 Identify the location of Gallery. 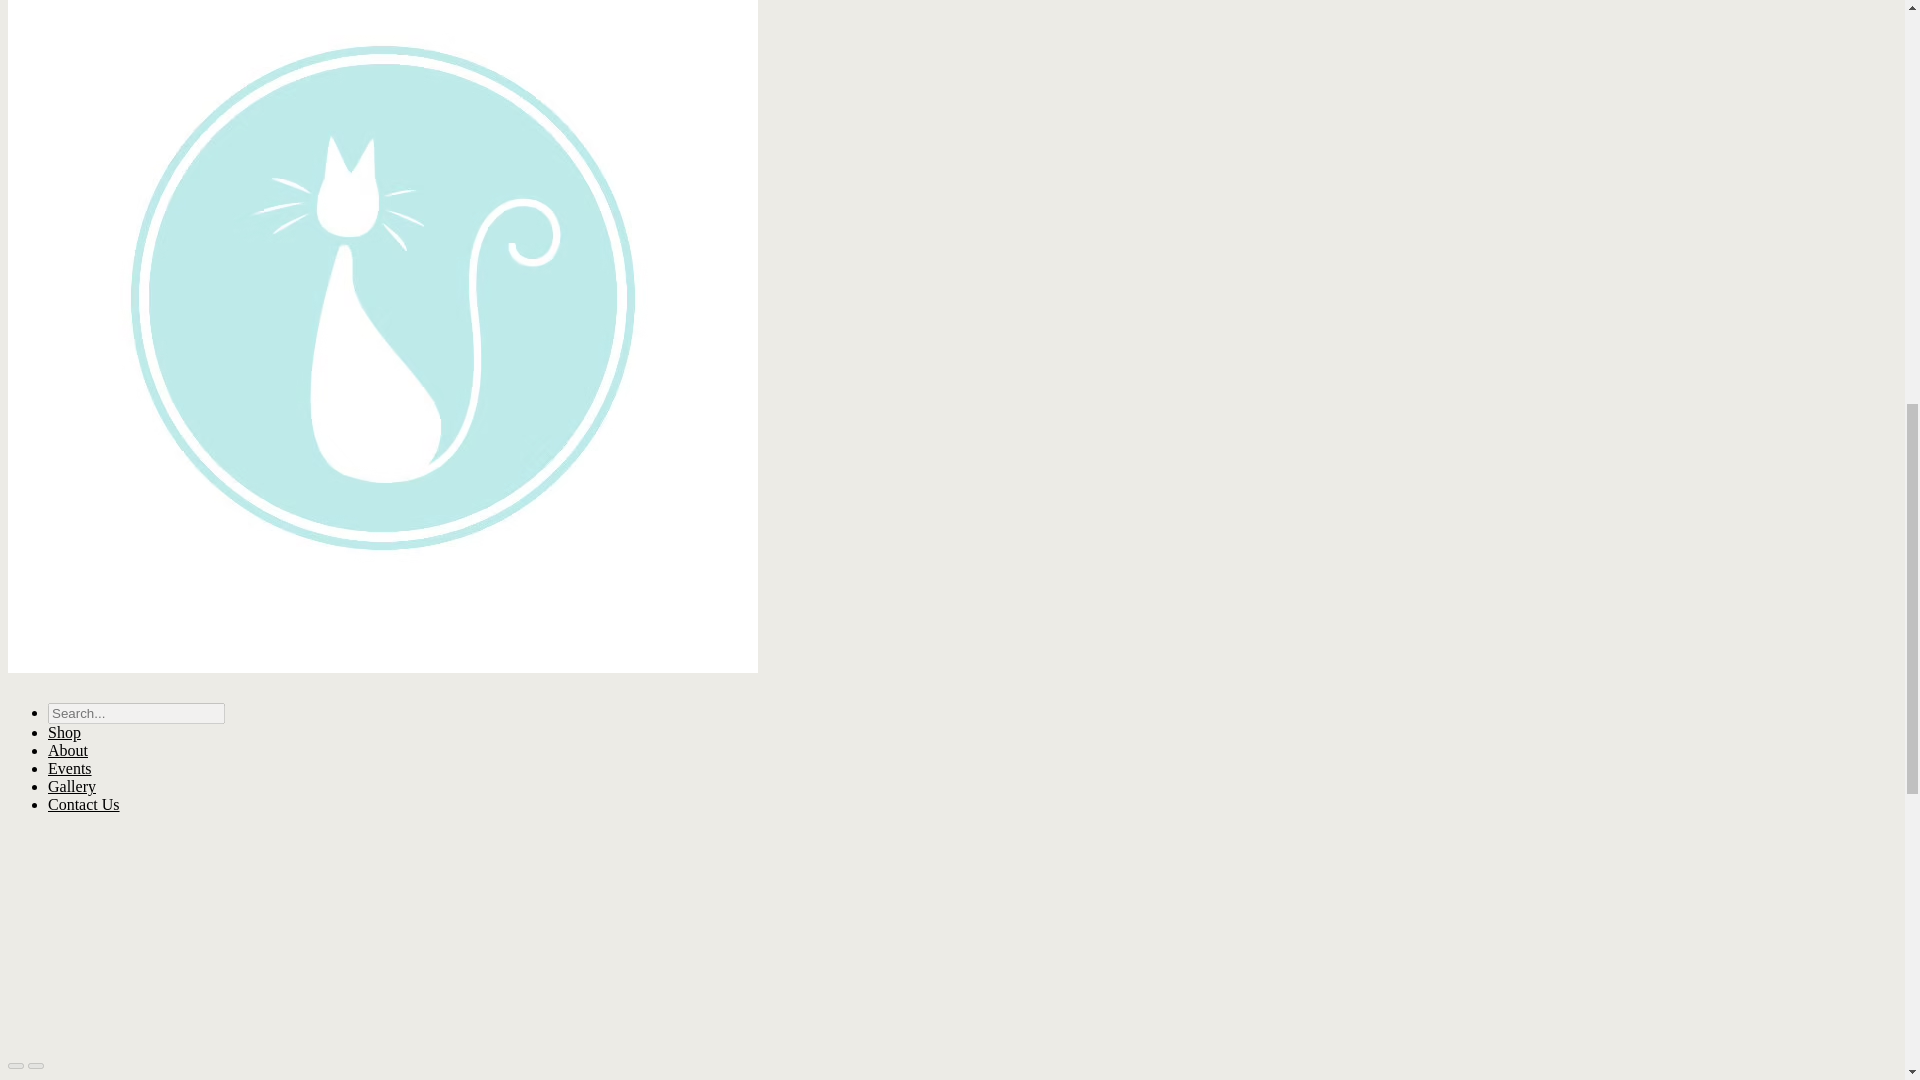
(72, 786).